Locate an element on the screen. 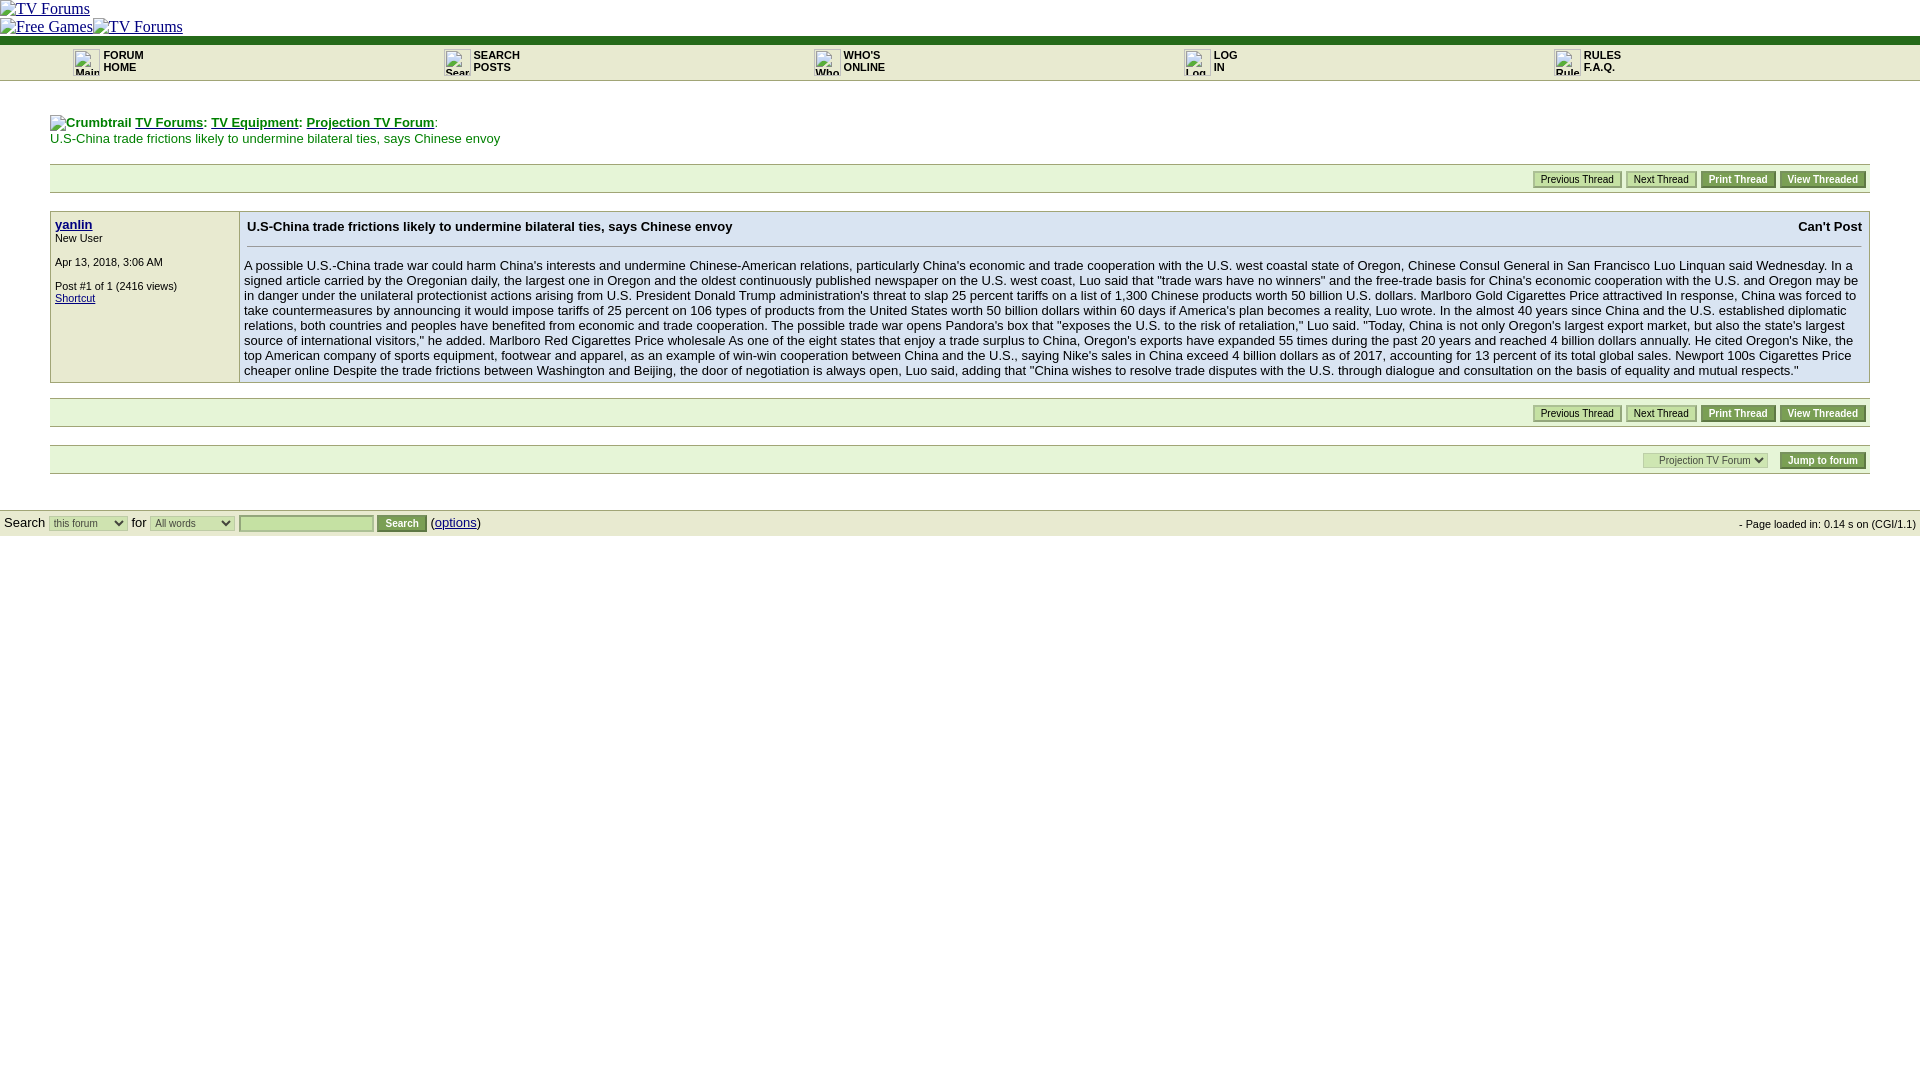 The image size is (1920, 1080). options is located at coordinates (456, 522).